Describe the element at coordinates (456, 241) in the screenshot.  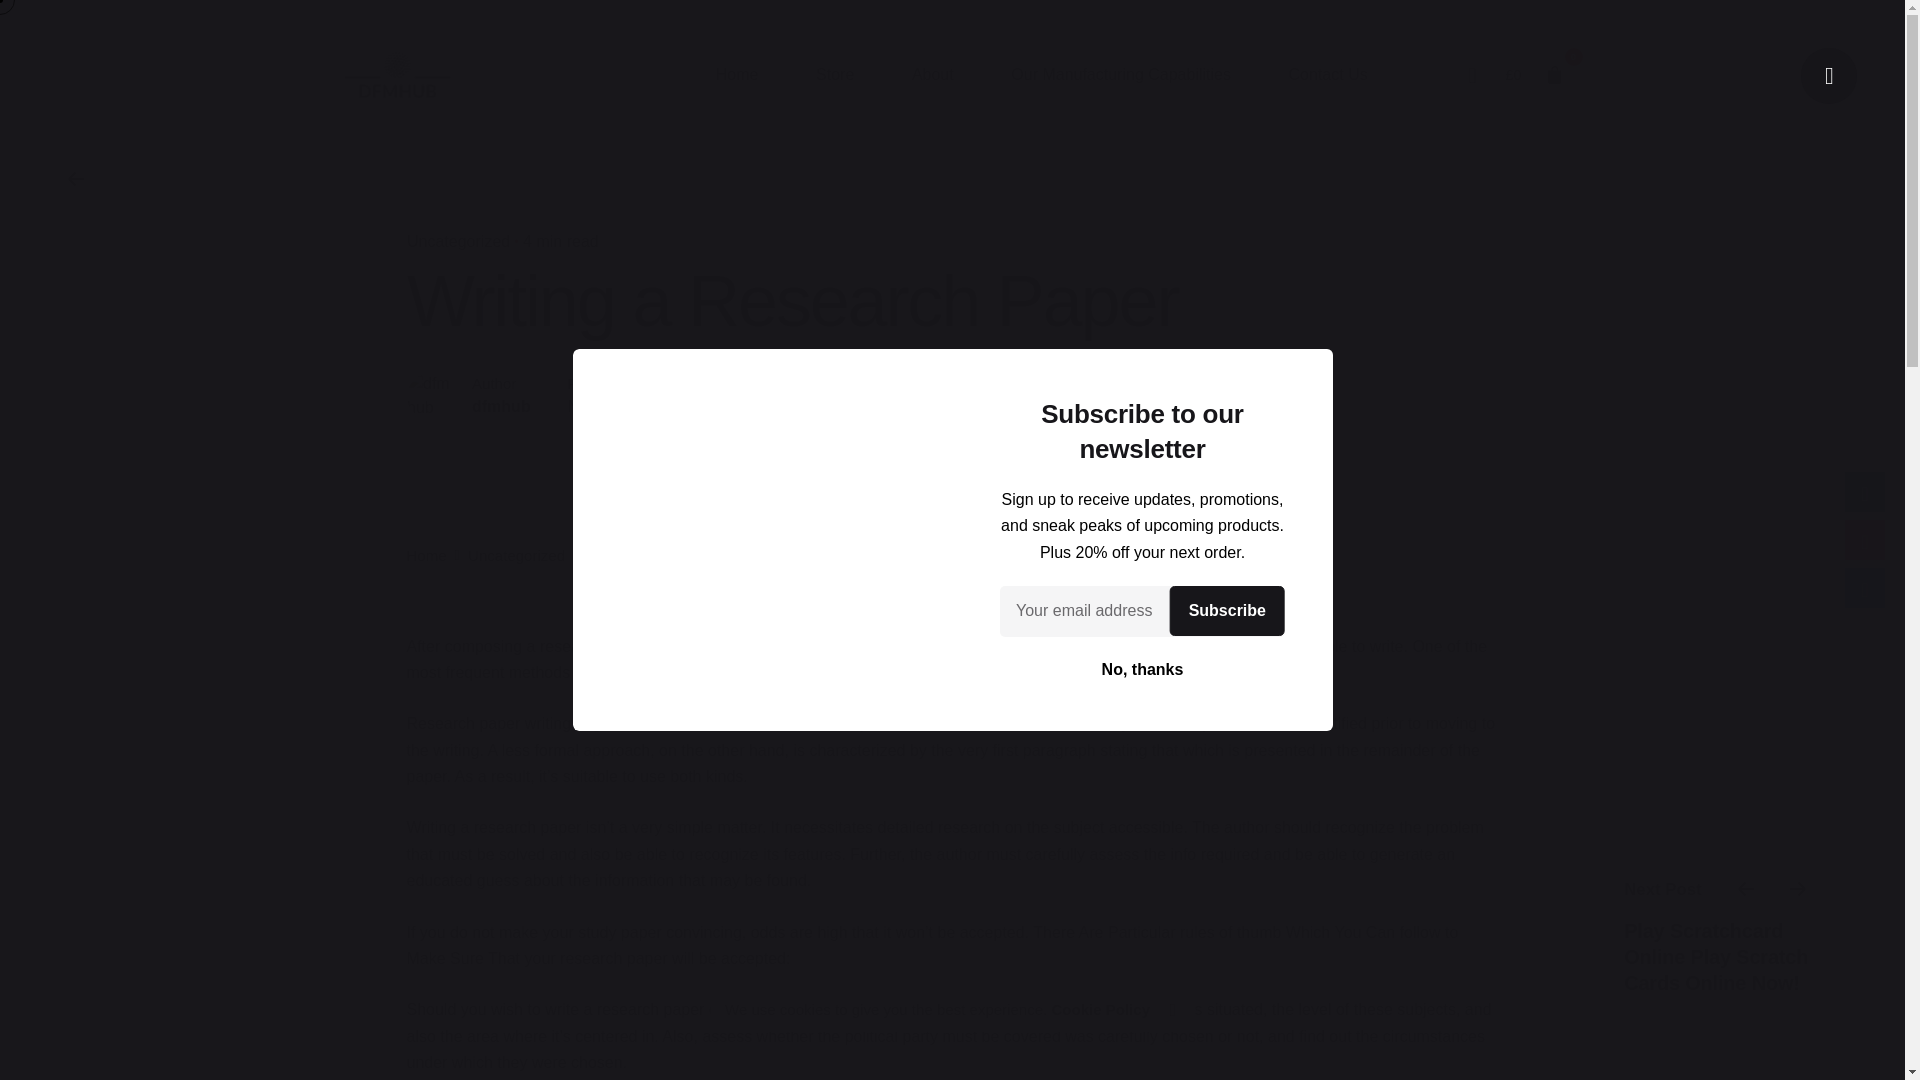
I see `Uncategorized` at that location.